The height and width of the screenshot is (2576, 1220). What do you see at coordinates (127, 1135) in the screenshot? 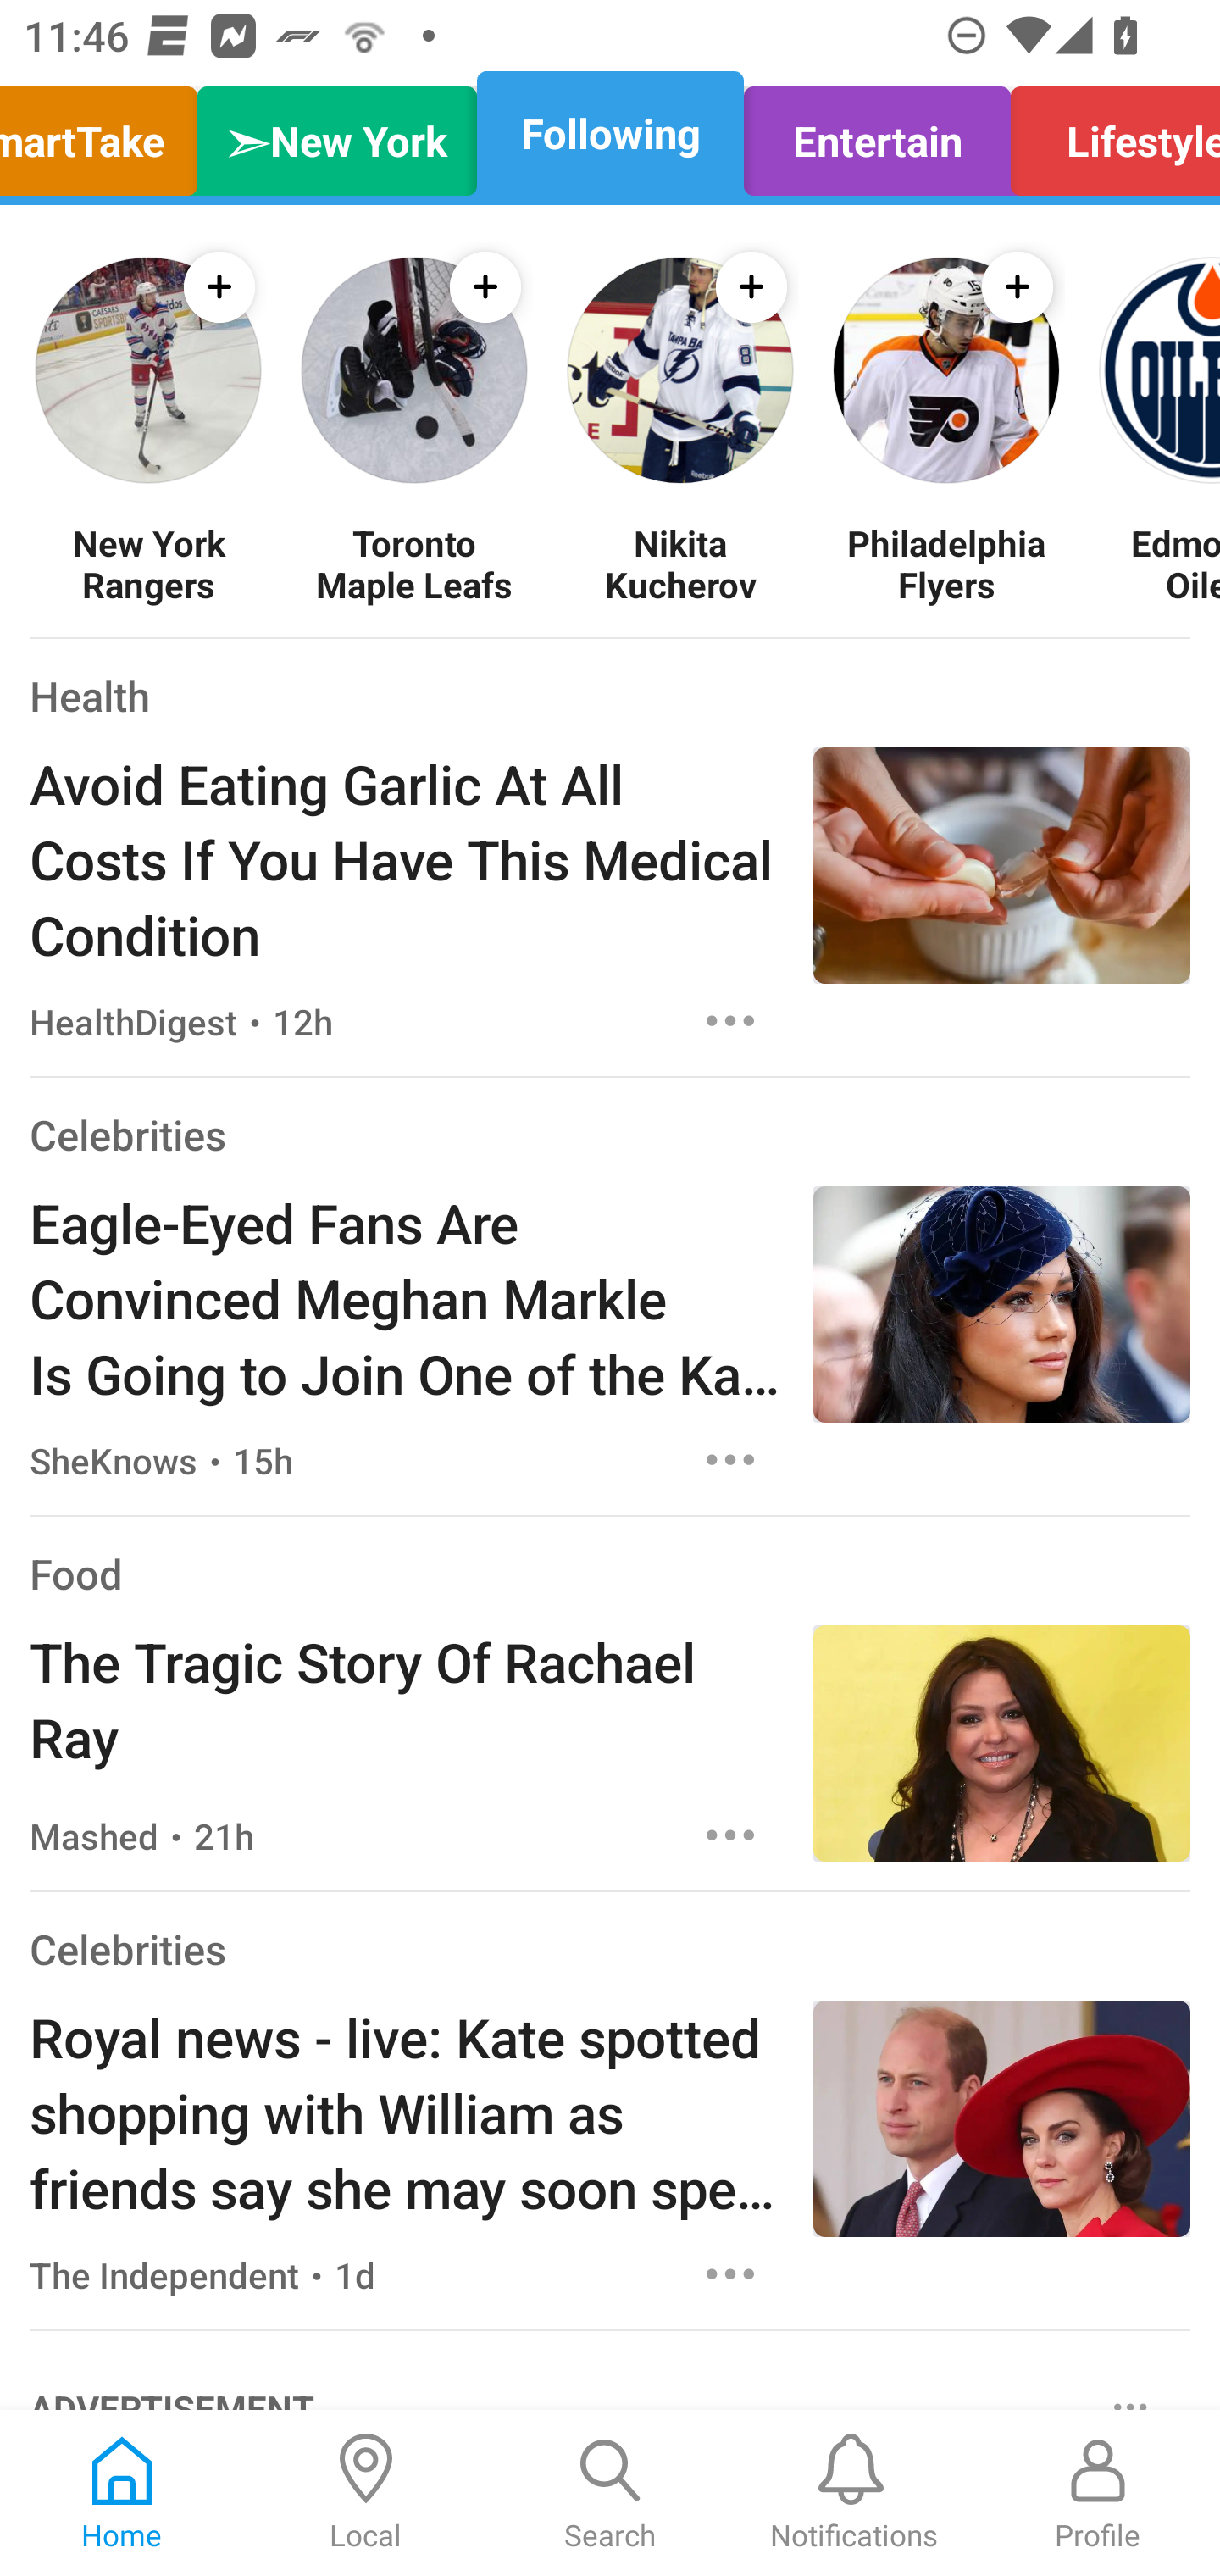
I see `Celebrities` at bounding box center [127, 1135].